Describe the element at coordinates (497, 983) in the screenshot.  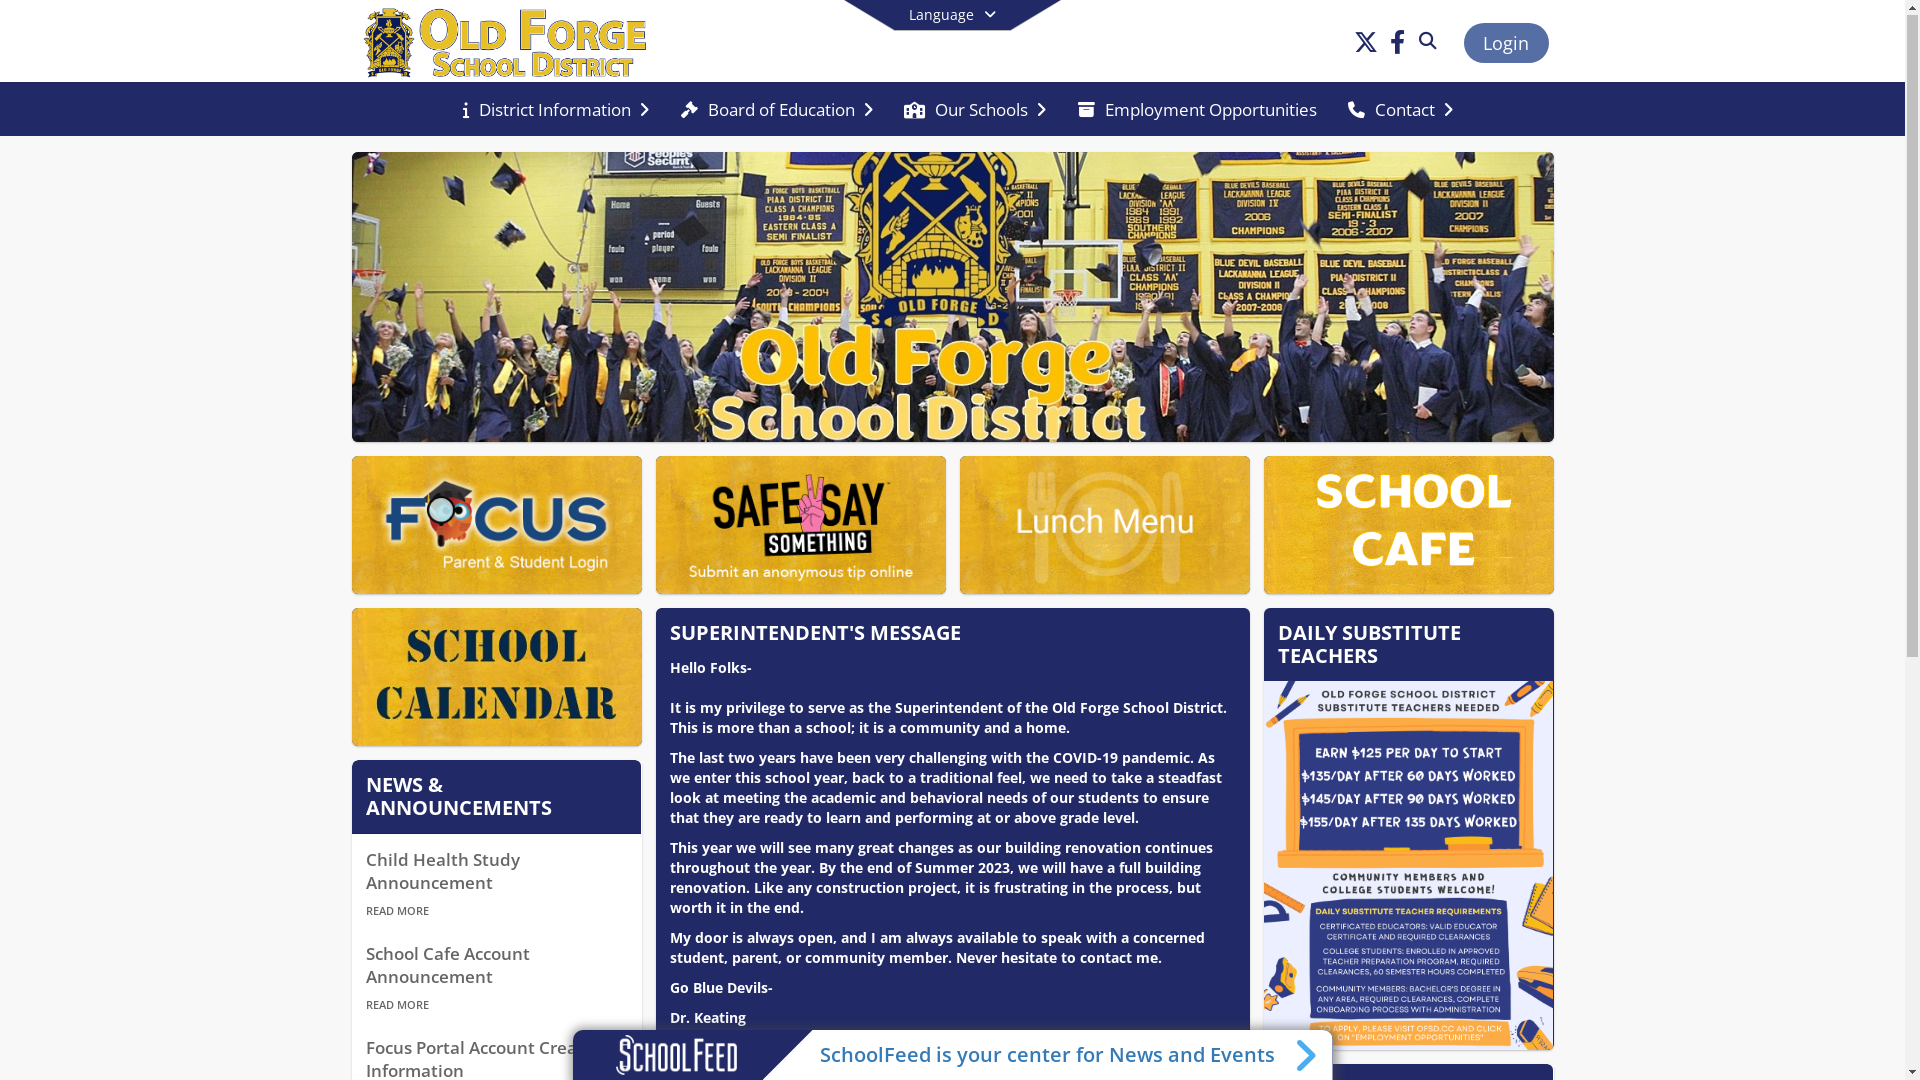
I see `School Cafe Account Announcement
READ MORE` at that location.